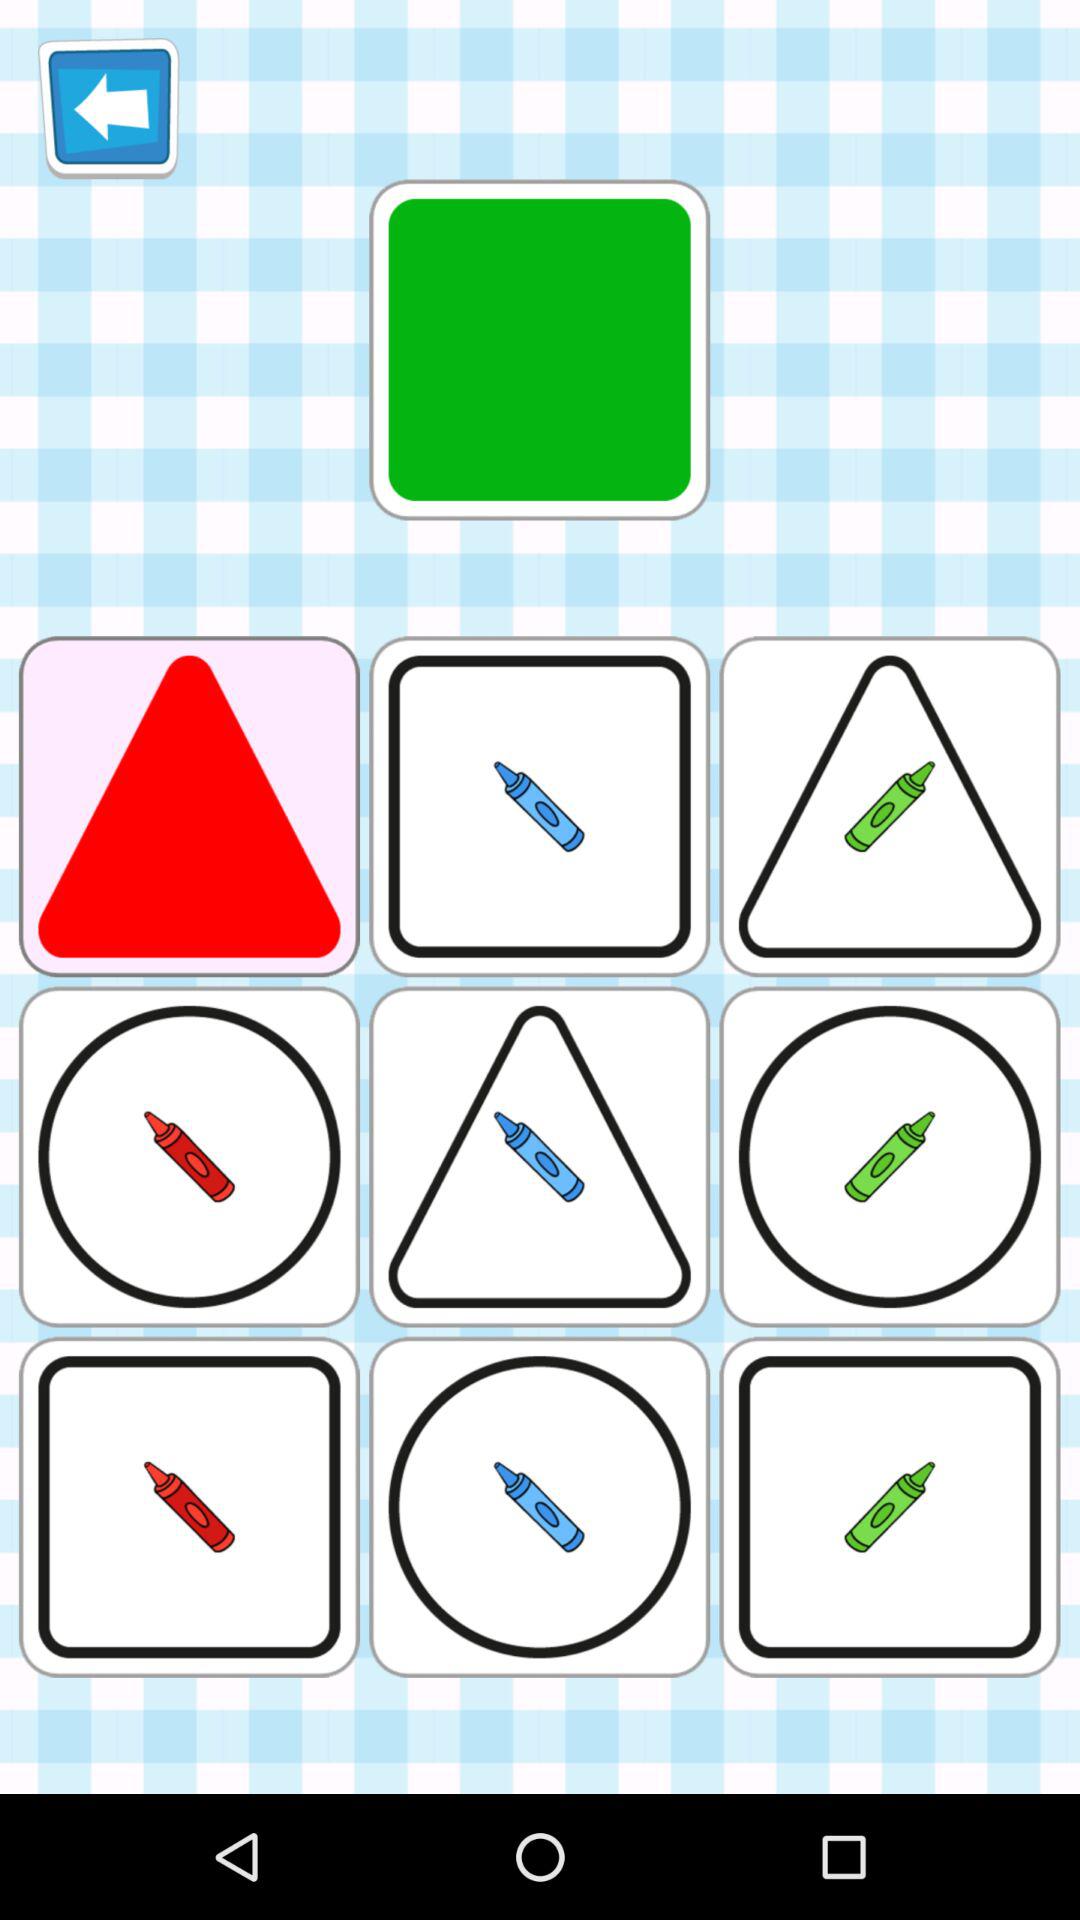  Describe the element at coordinates (890, 806) in the screenshot. I see `select the box which contains a green crayon surrounded by a triangle` at that location.